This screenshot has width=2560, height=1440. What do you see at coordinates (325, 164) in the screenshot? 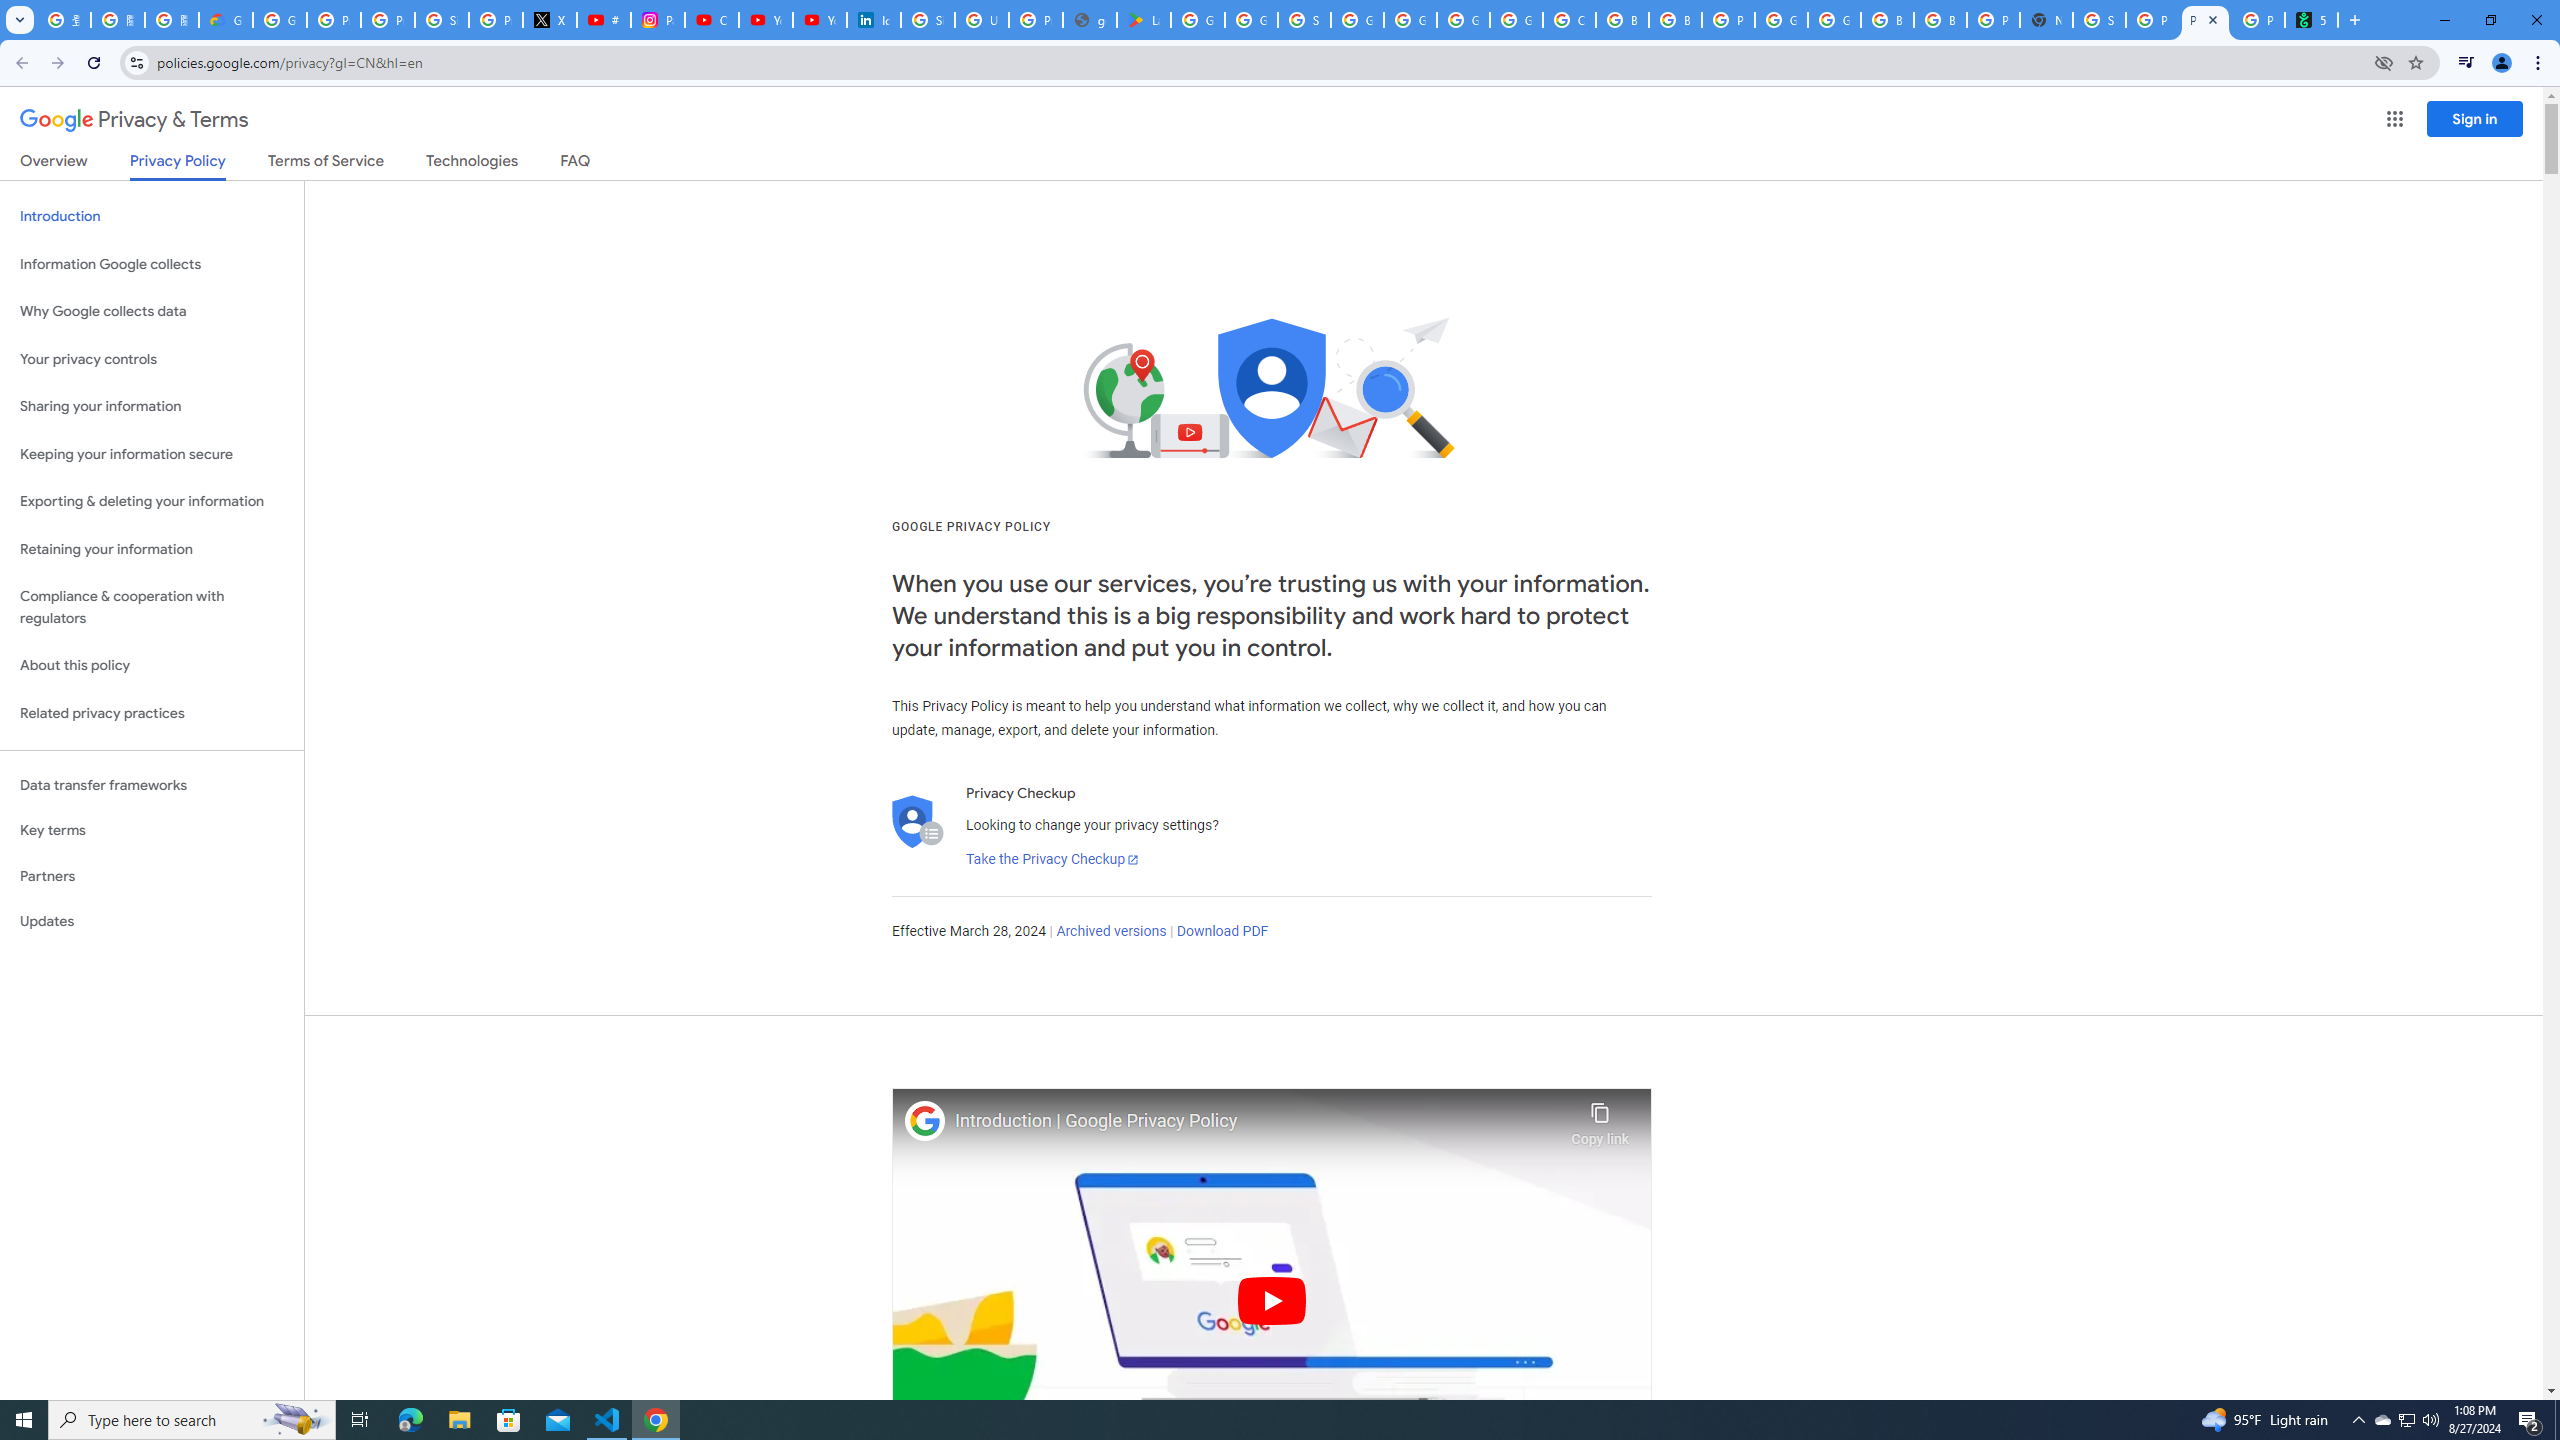
I see `Terms of Service` at bounding box center [325, 164].